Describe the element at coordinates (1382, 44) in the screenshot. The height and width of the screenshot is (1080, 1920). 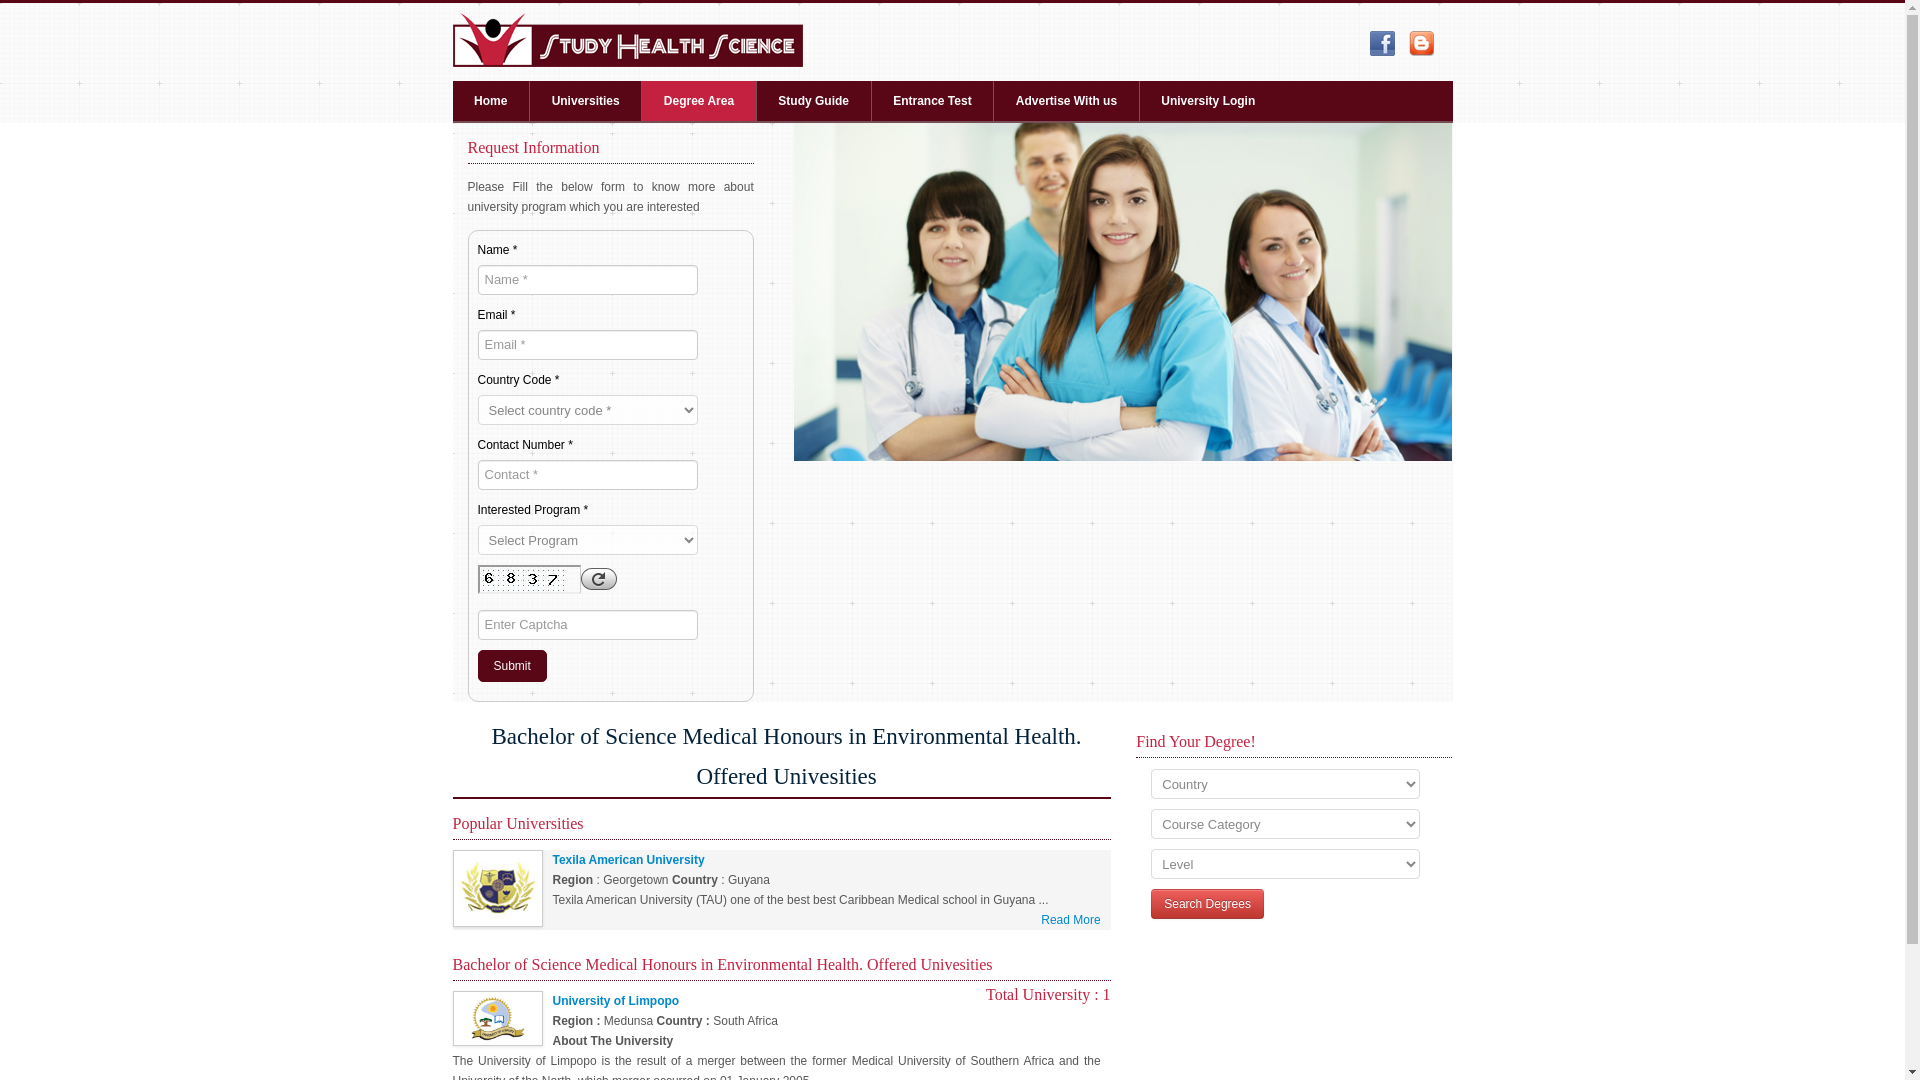
I see `Follow us on Facebook` at that location.